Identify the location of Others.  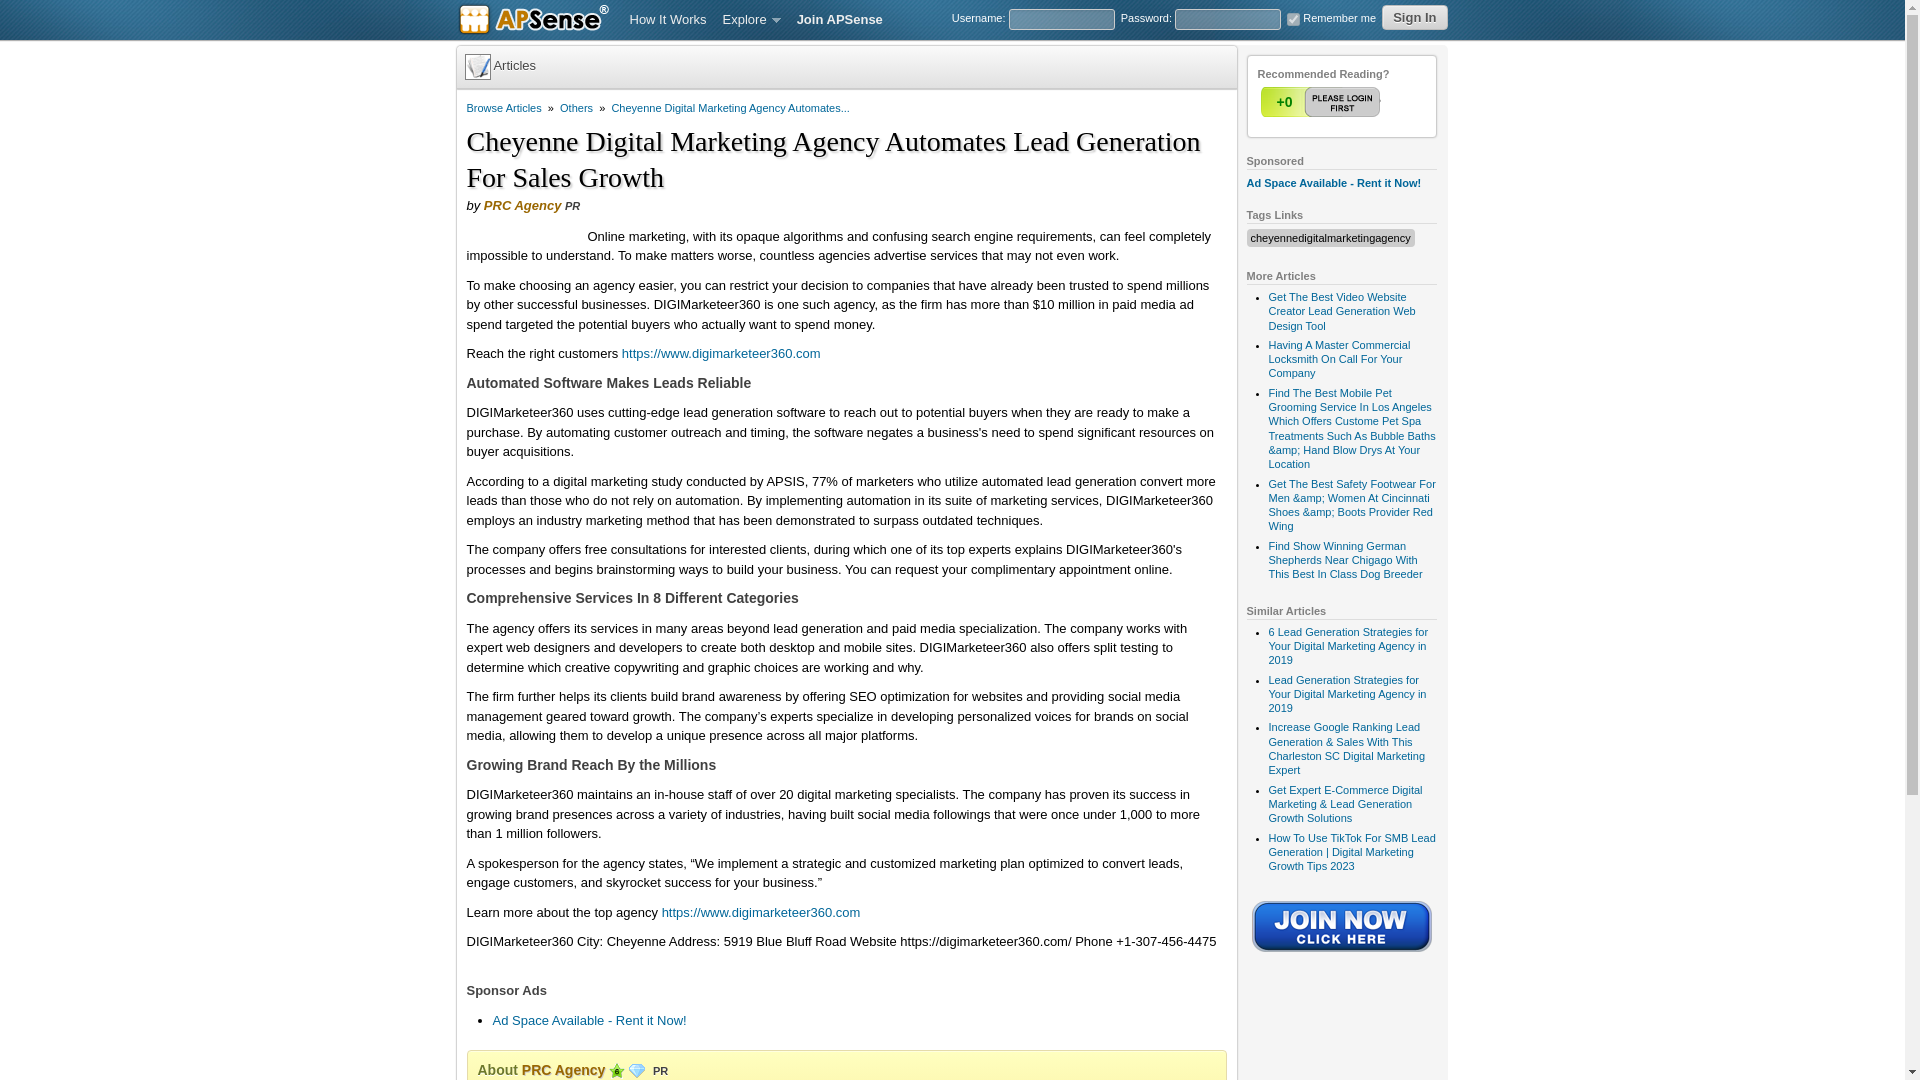
(576, 108).